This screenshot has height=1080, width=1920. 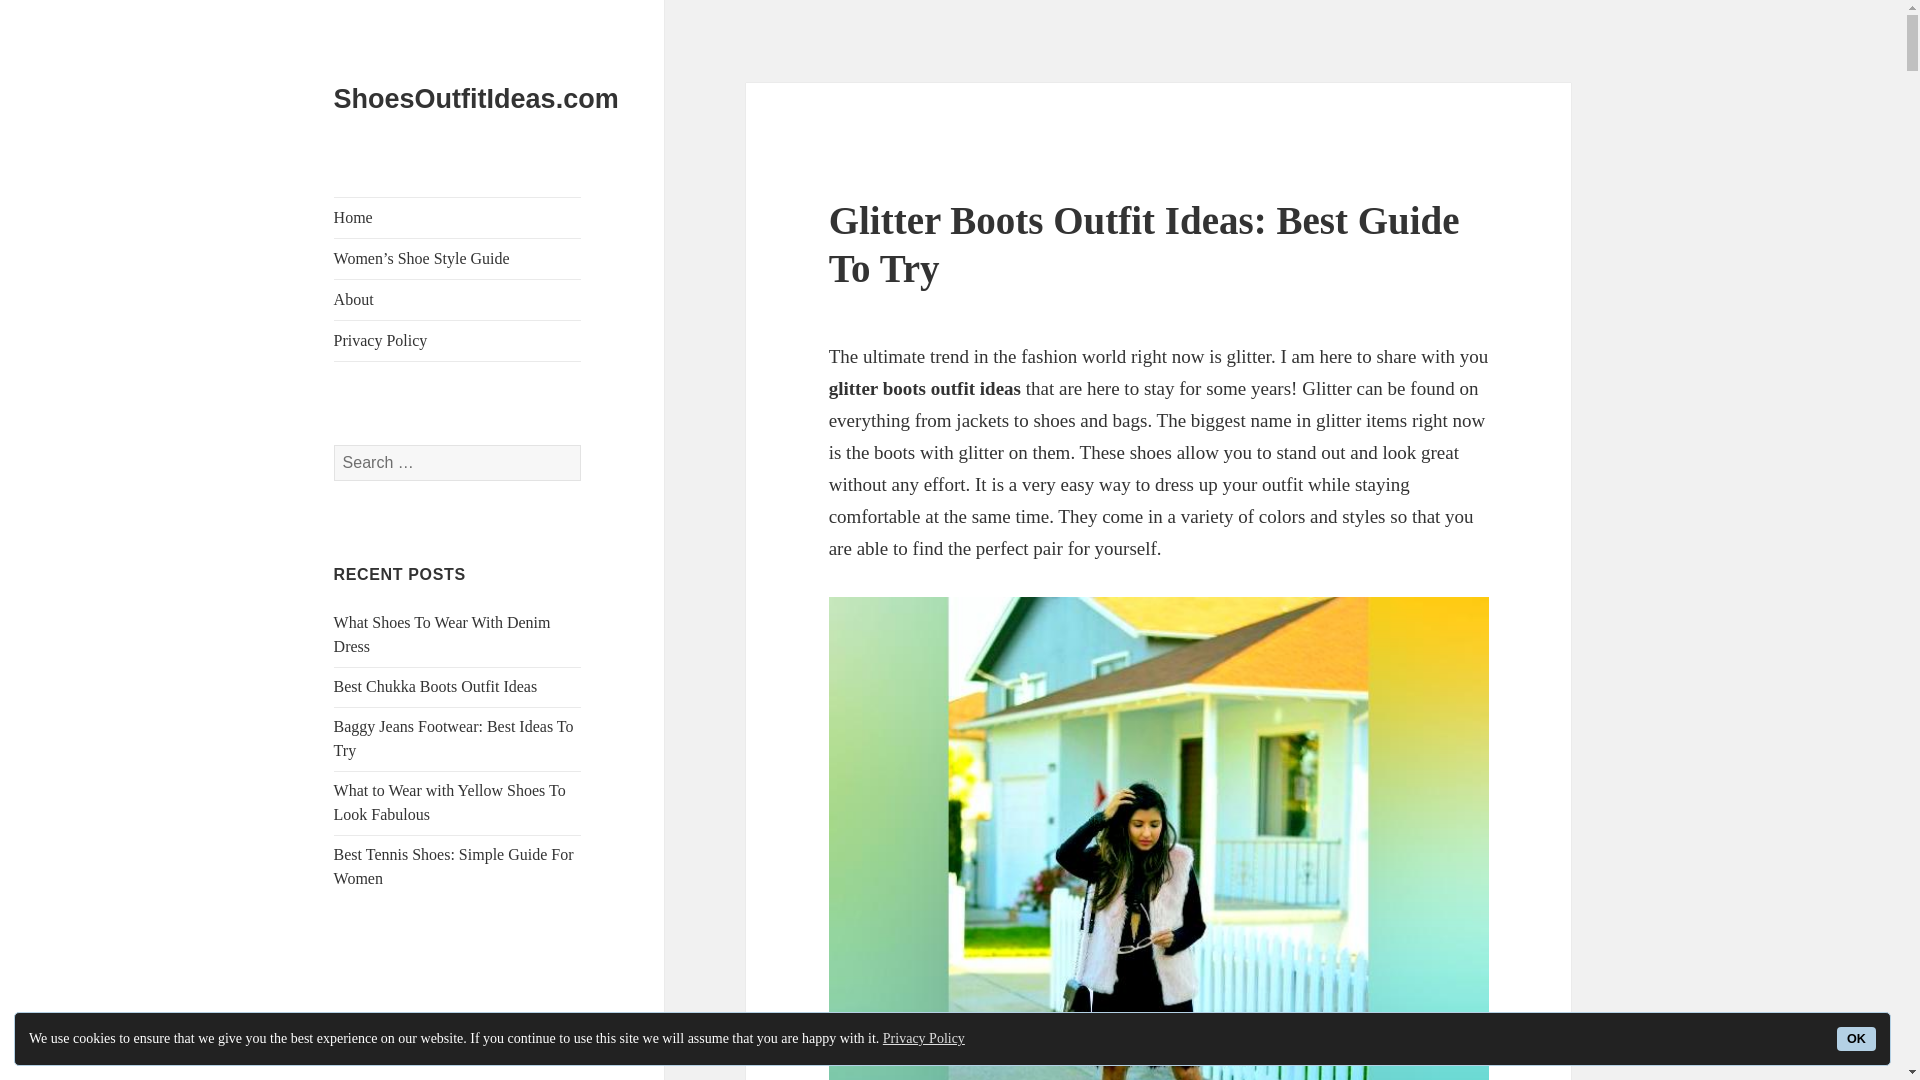 I want to click on What Shoes To Wear With Denim Dress, so click(x=442, y=634).